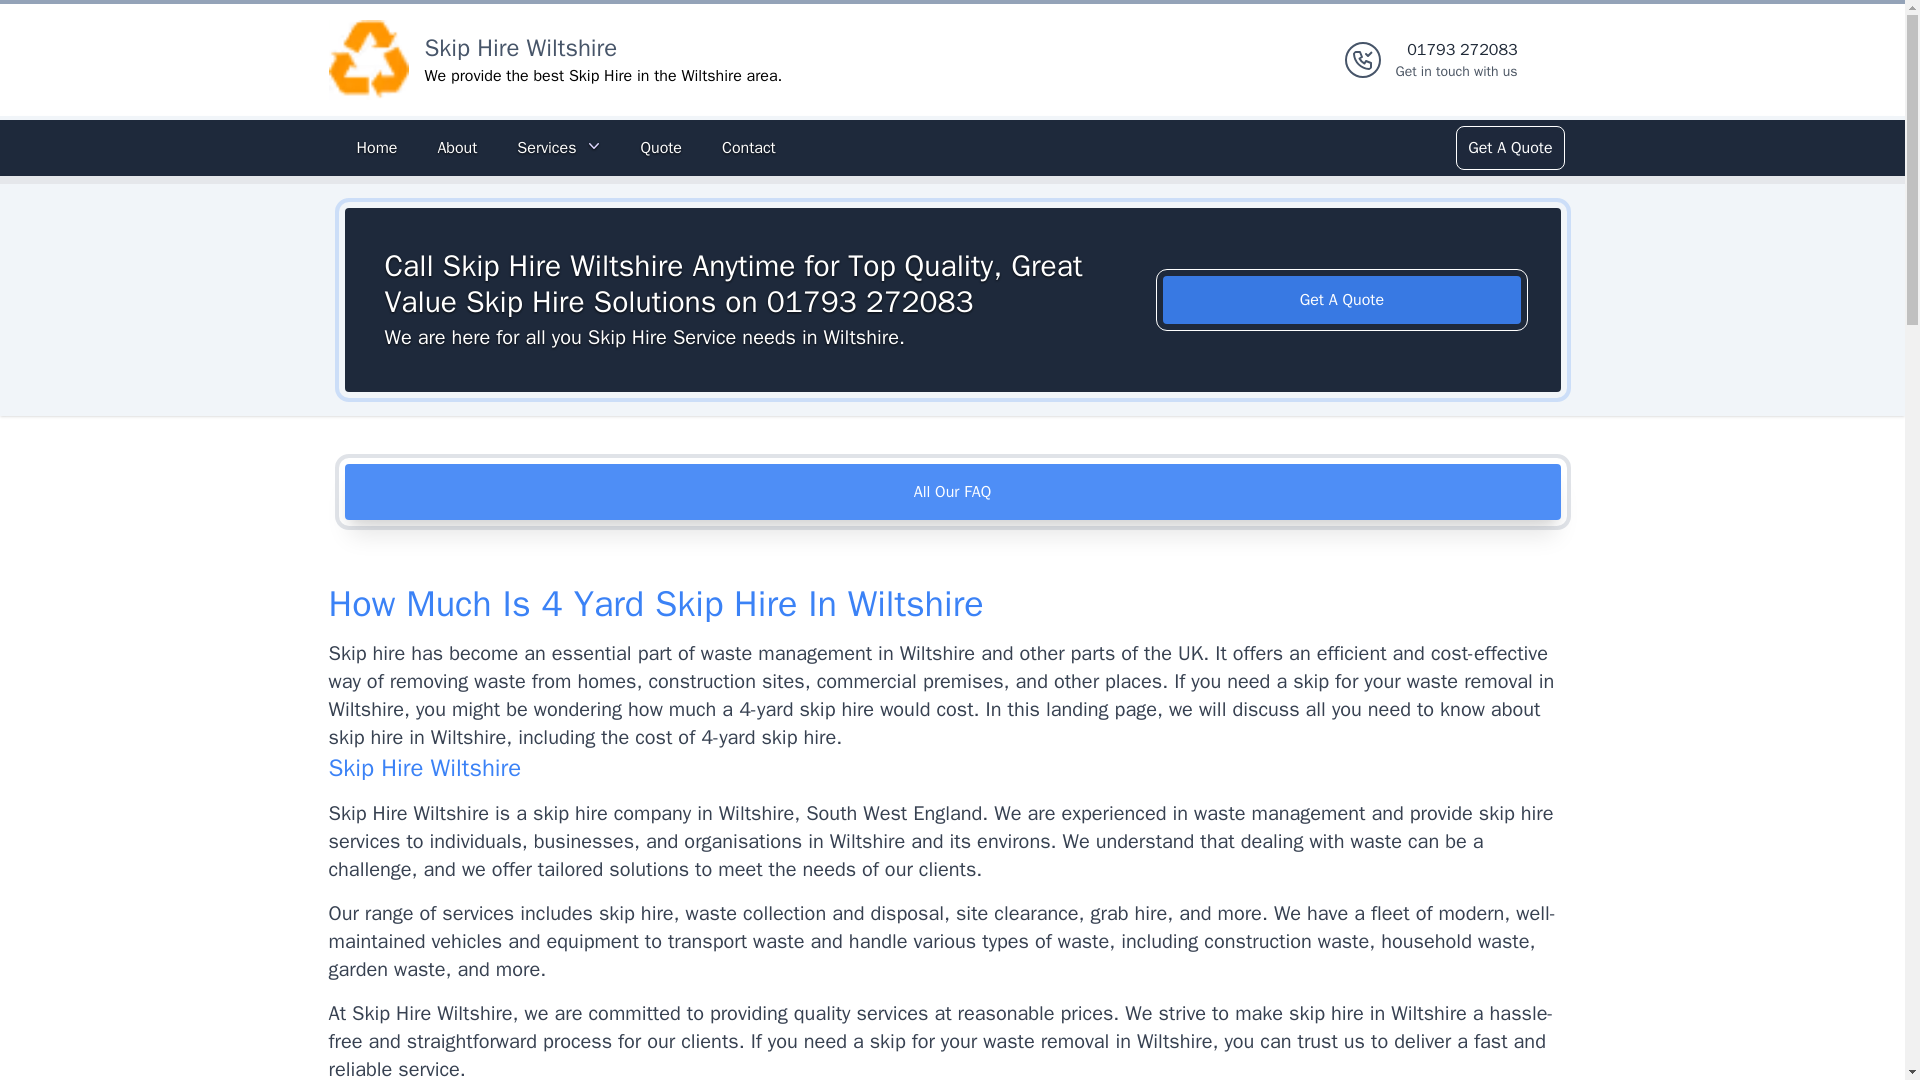  Describe the element at coordinates (1456, 60) in the screenshot. I see `Contact` at that location.